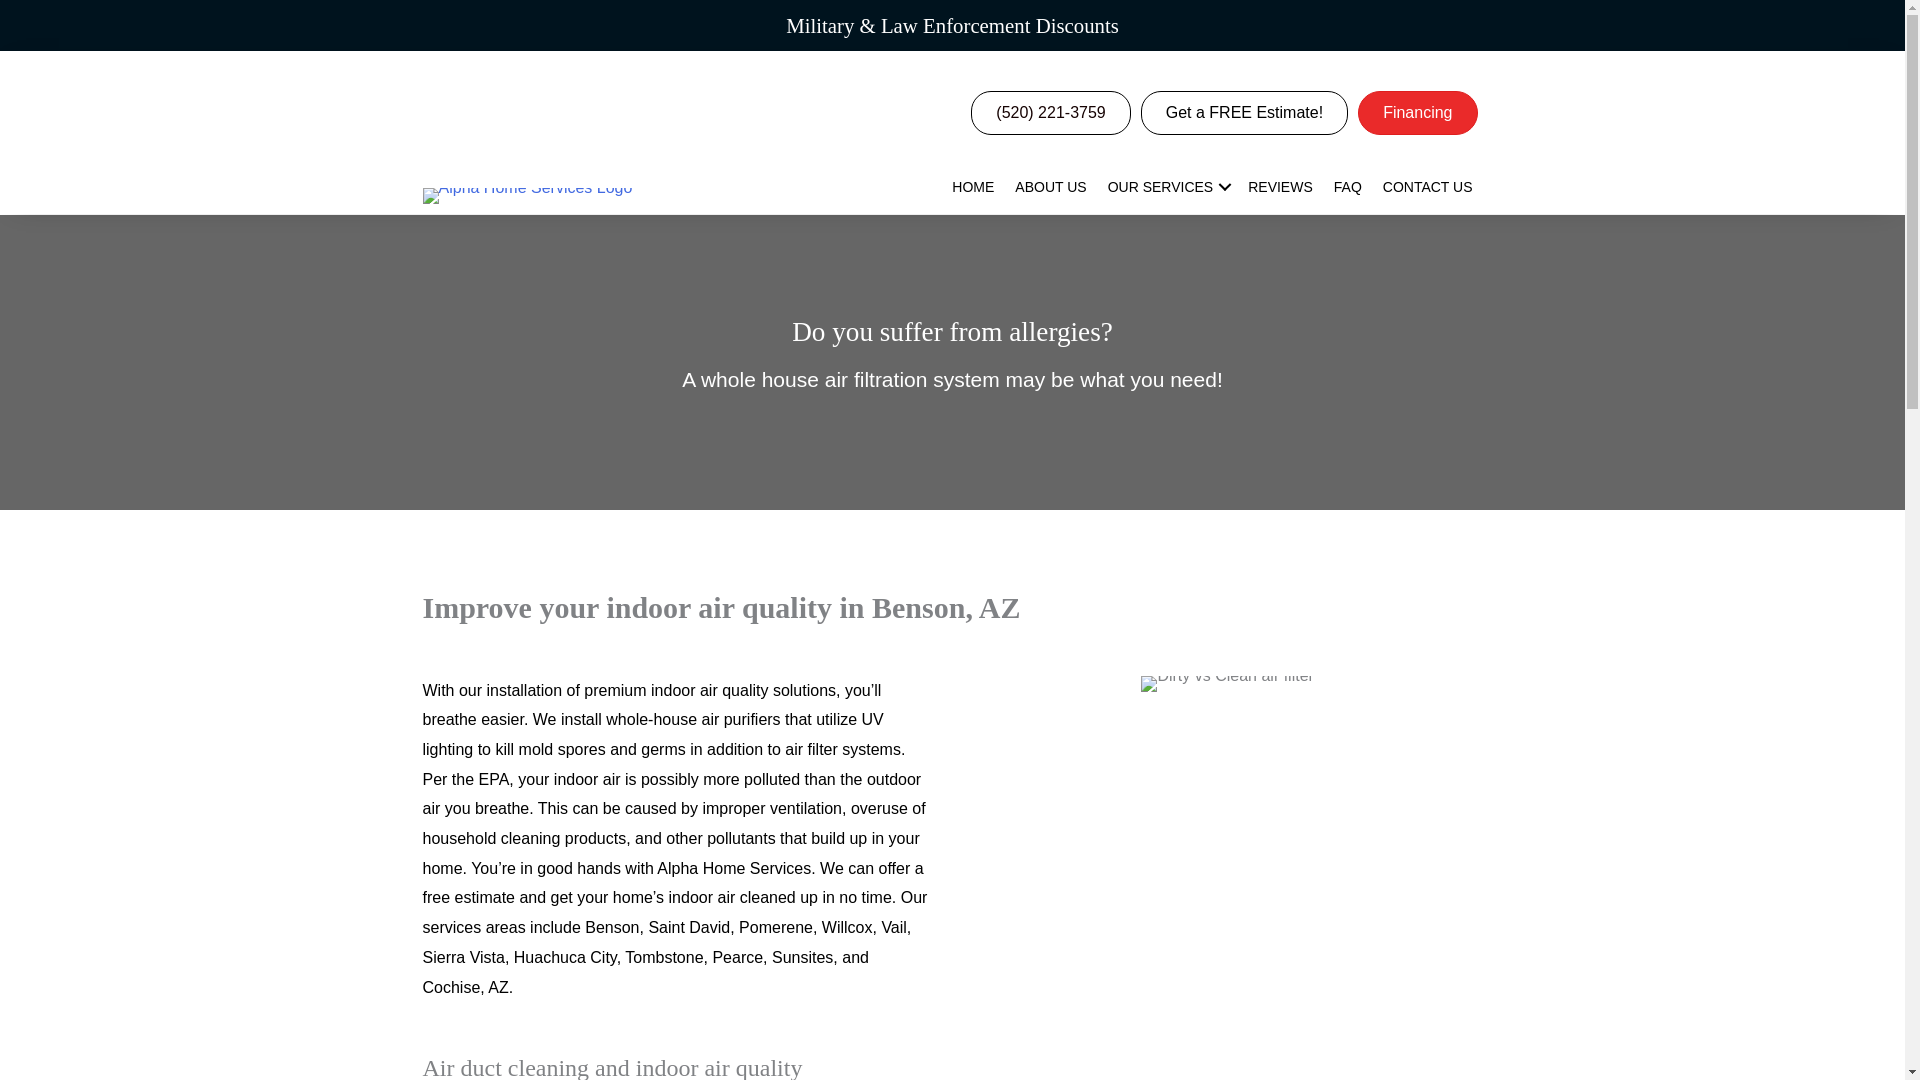  Describe the element at coordinates (1244, 112) in the screenshot. I see `Get a FREE Estimate!` at that location.